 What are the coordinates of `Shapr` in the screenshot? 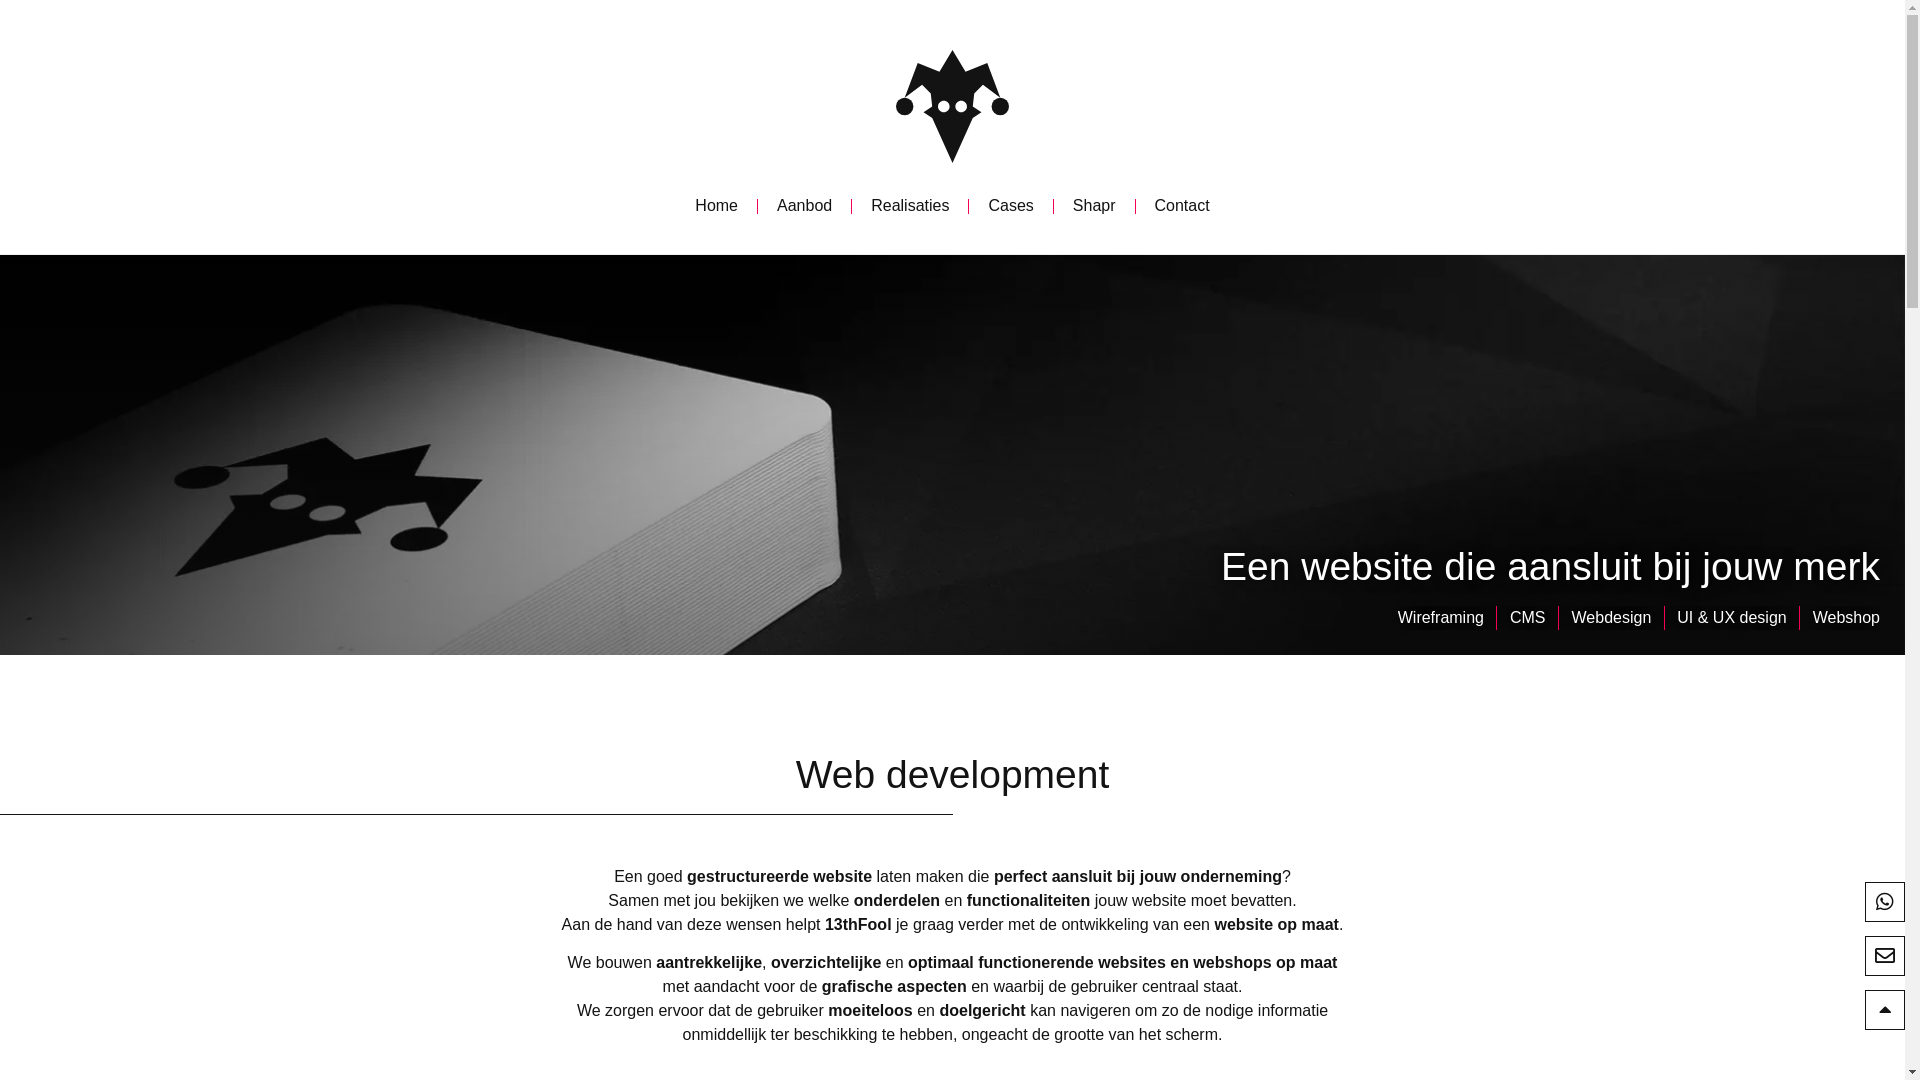 It's located at (1094, 206).